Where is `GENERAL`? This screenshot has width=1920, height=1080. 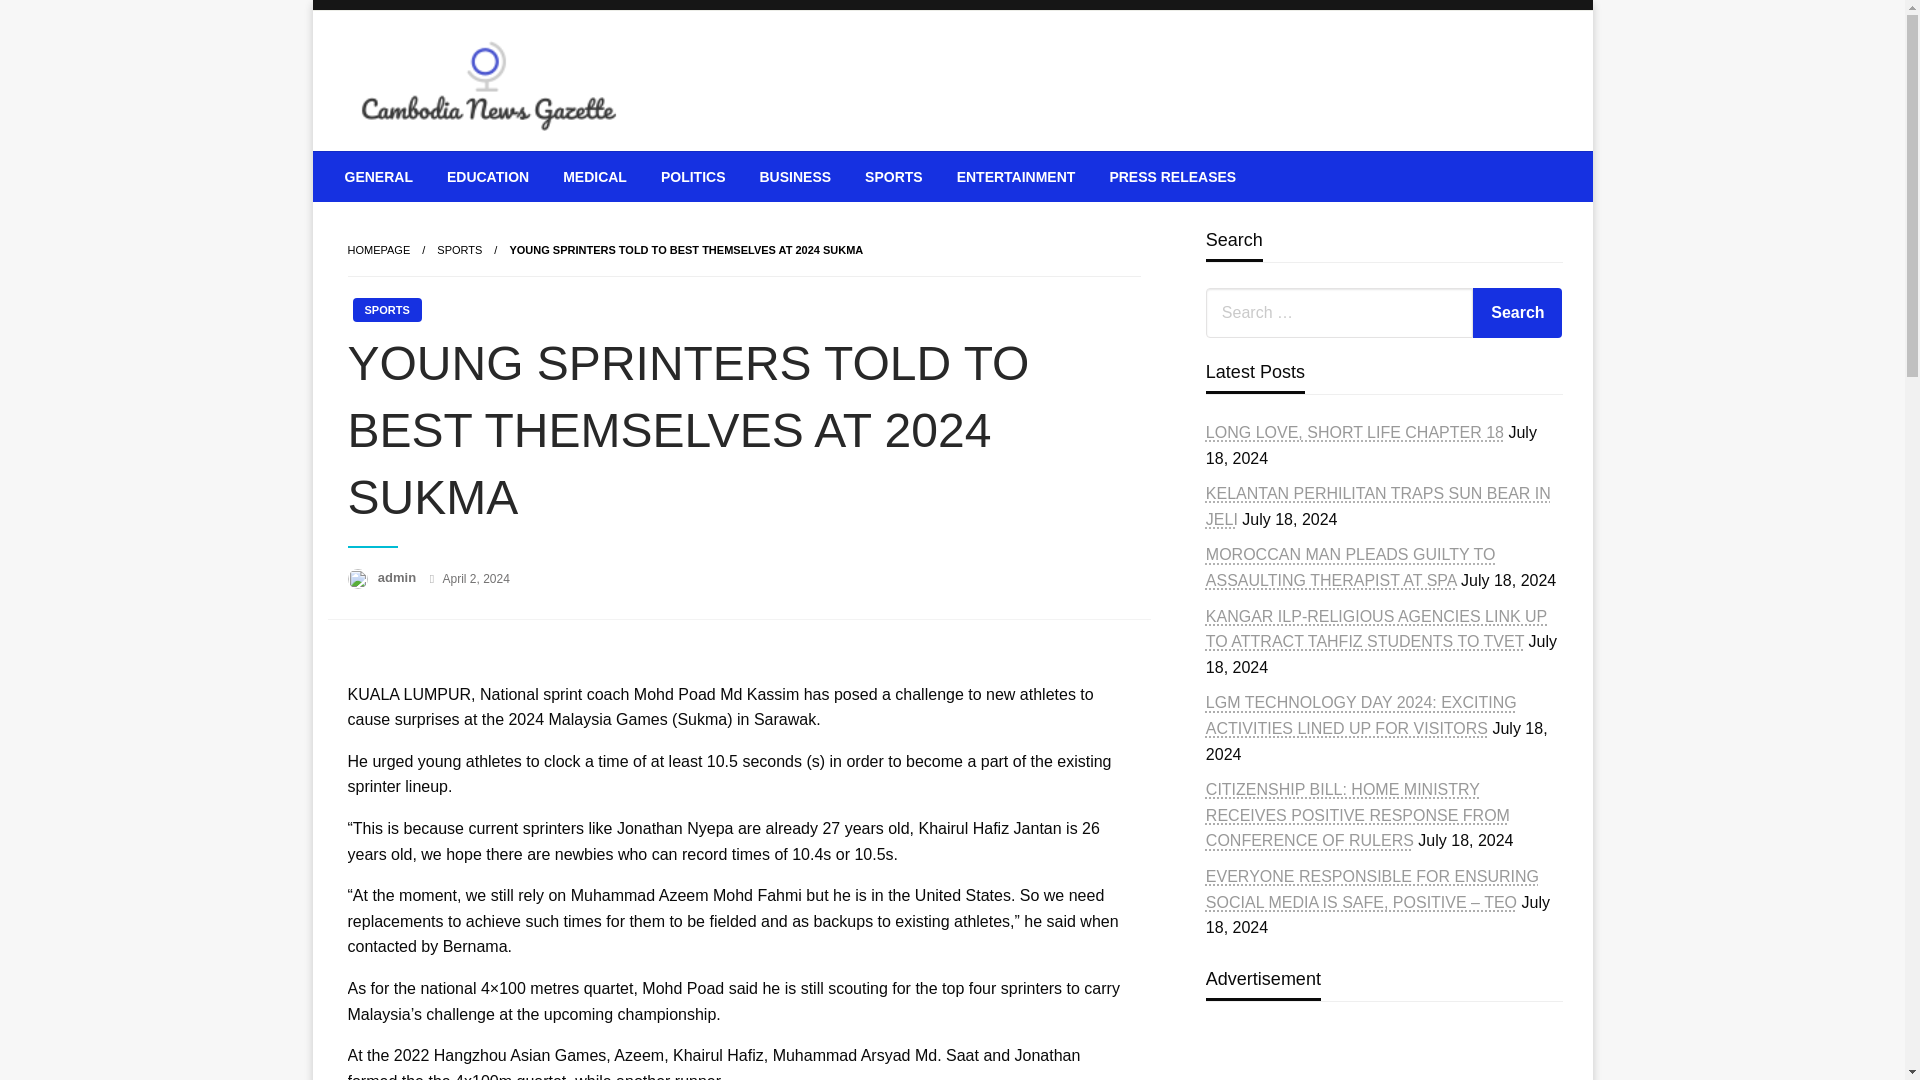 GENERAL is located at coordinates (379, 176).